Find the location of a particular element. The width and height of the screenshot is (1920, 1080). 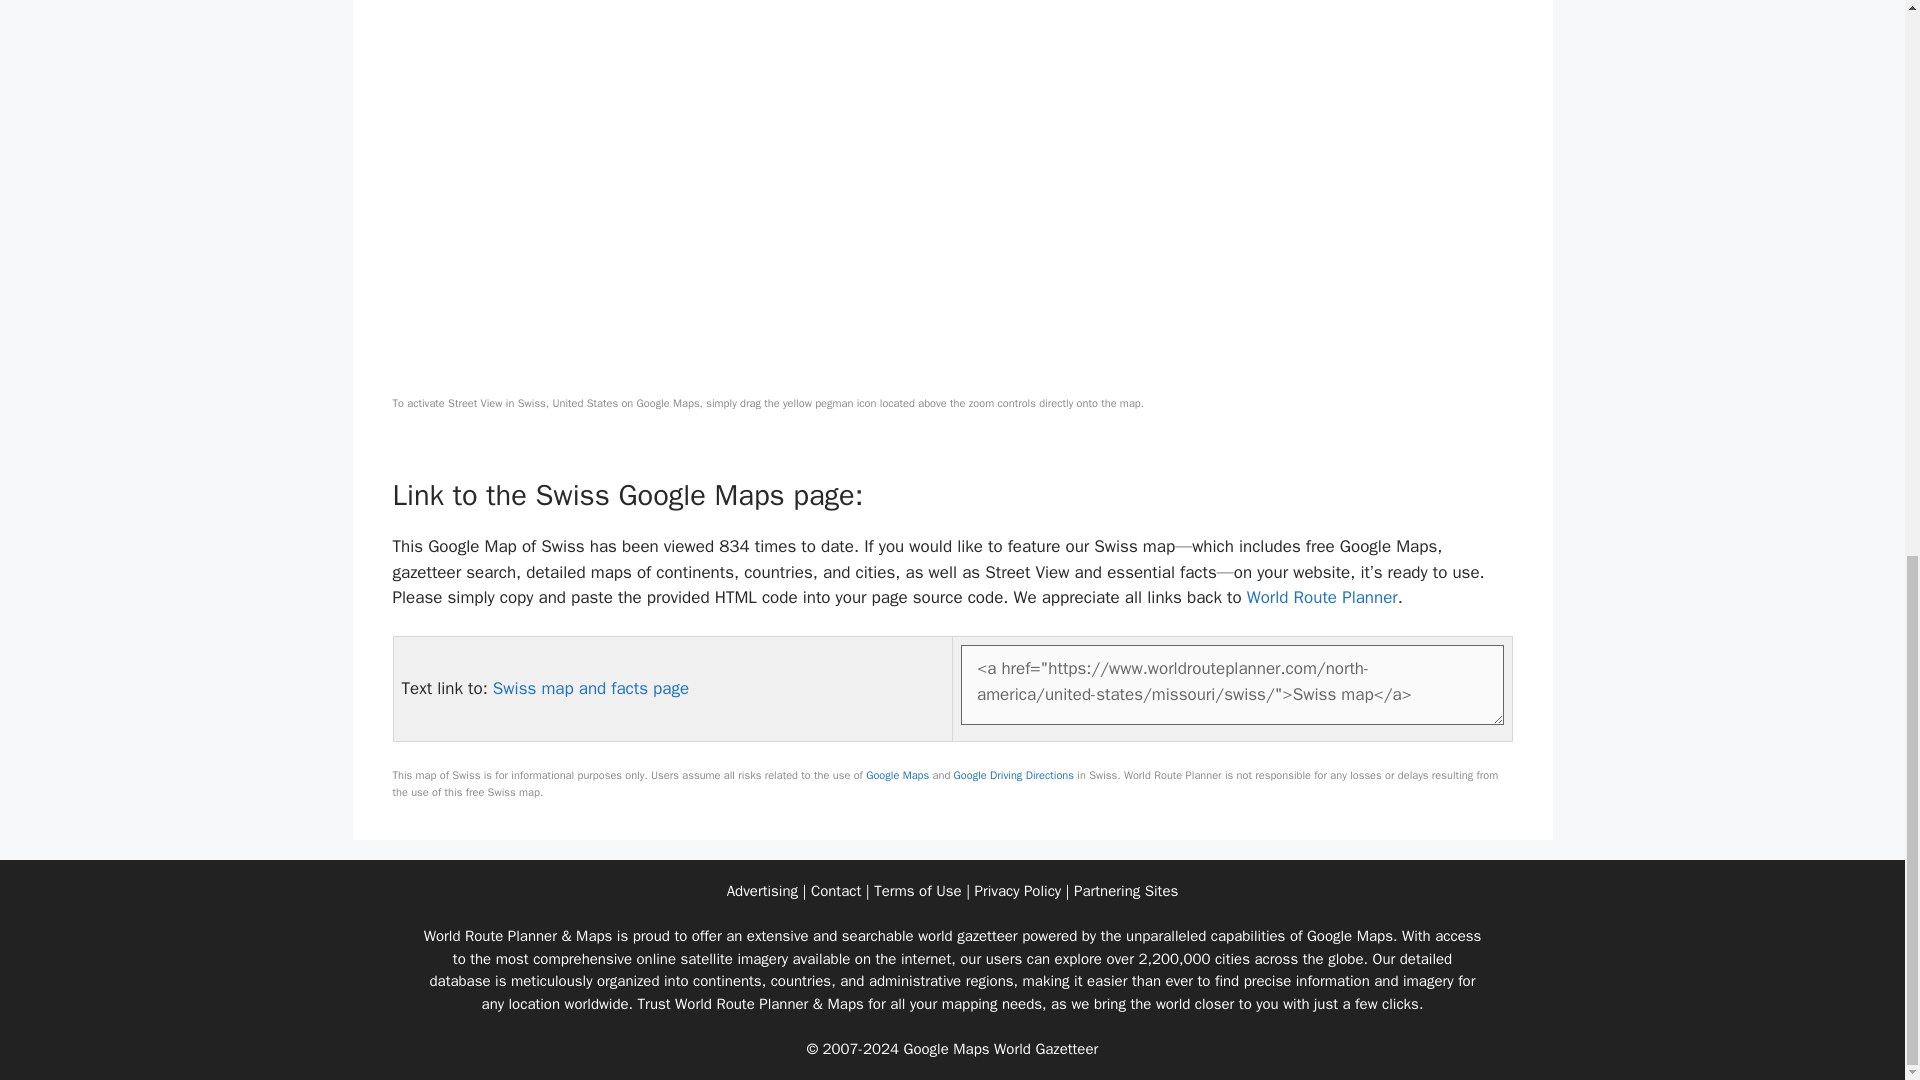

Swiss map and facts page is located at coordinates (591, 688).